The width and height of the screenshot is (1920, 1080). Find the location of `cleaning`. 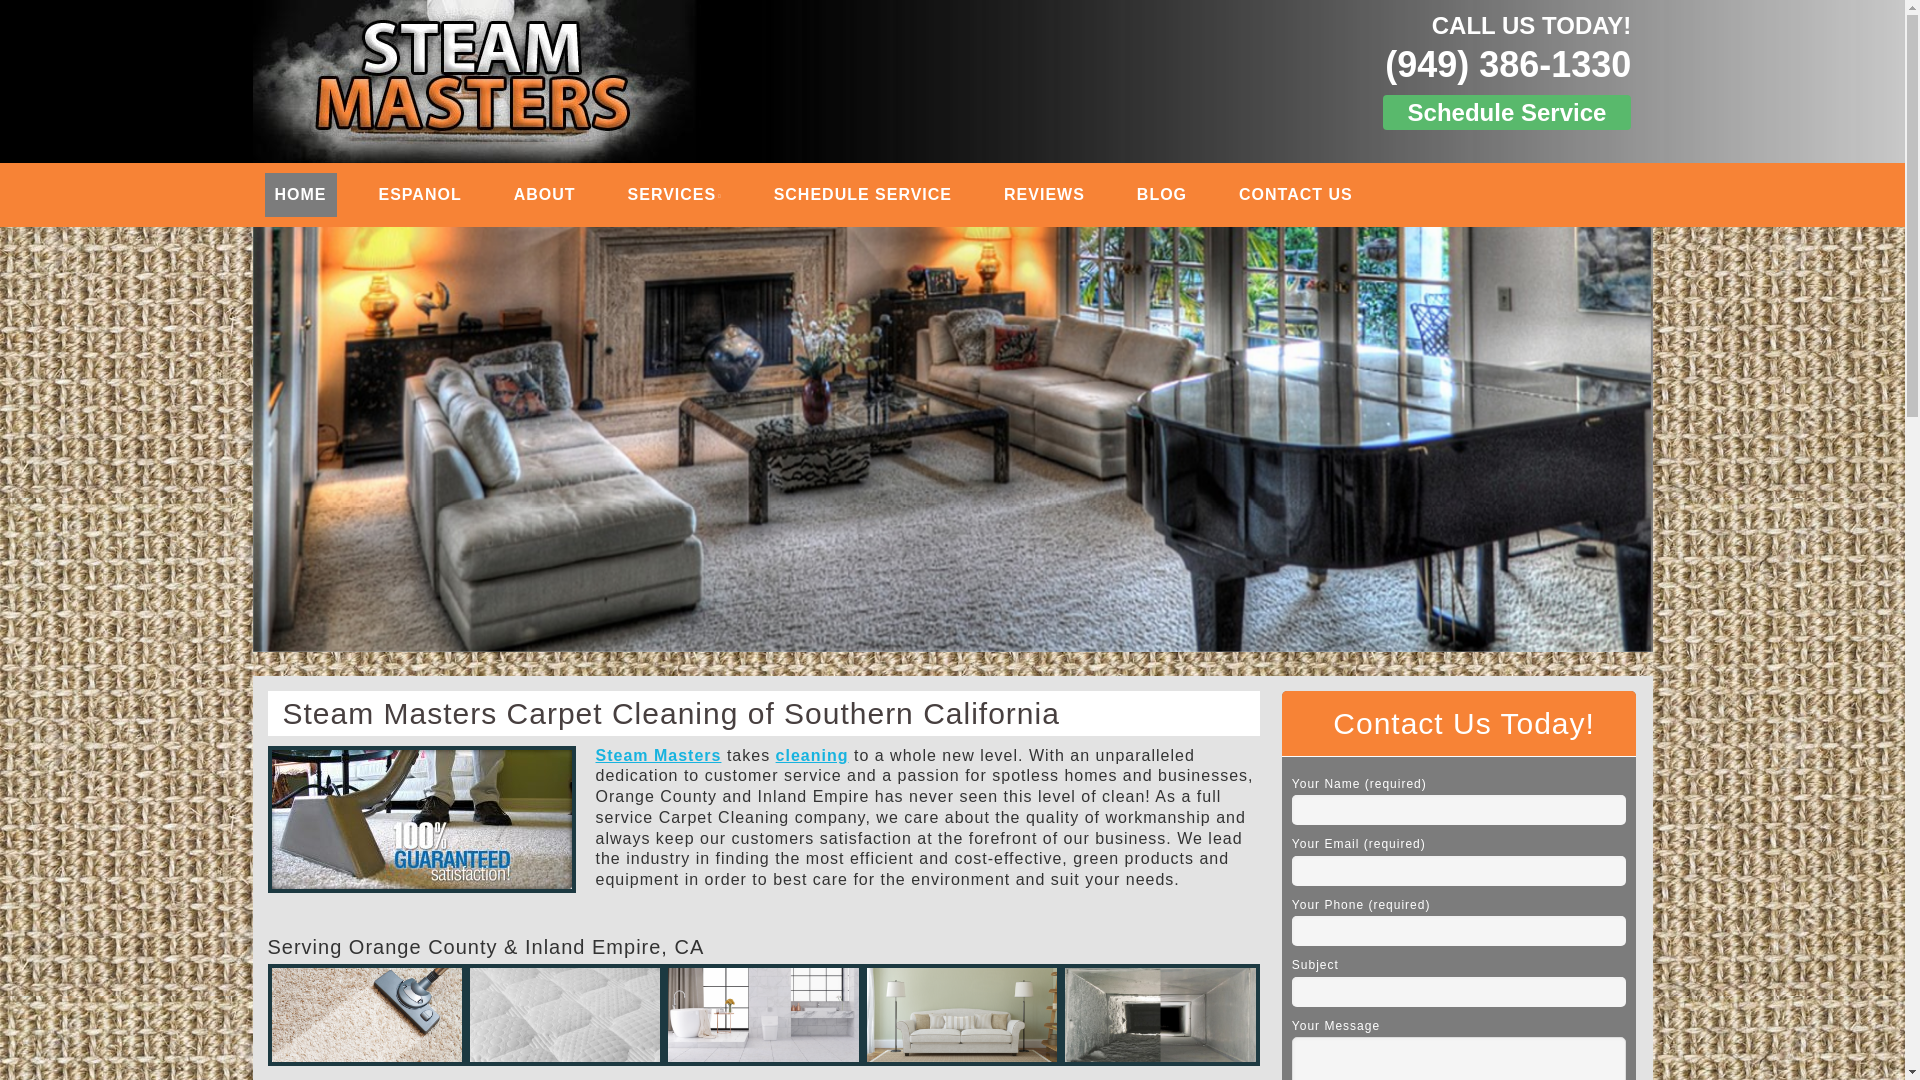

cleaning is located at coordinates (812, 754).